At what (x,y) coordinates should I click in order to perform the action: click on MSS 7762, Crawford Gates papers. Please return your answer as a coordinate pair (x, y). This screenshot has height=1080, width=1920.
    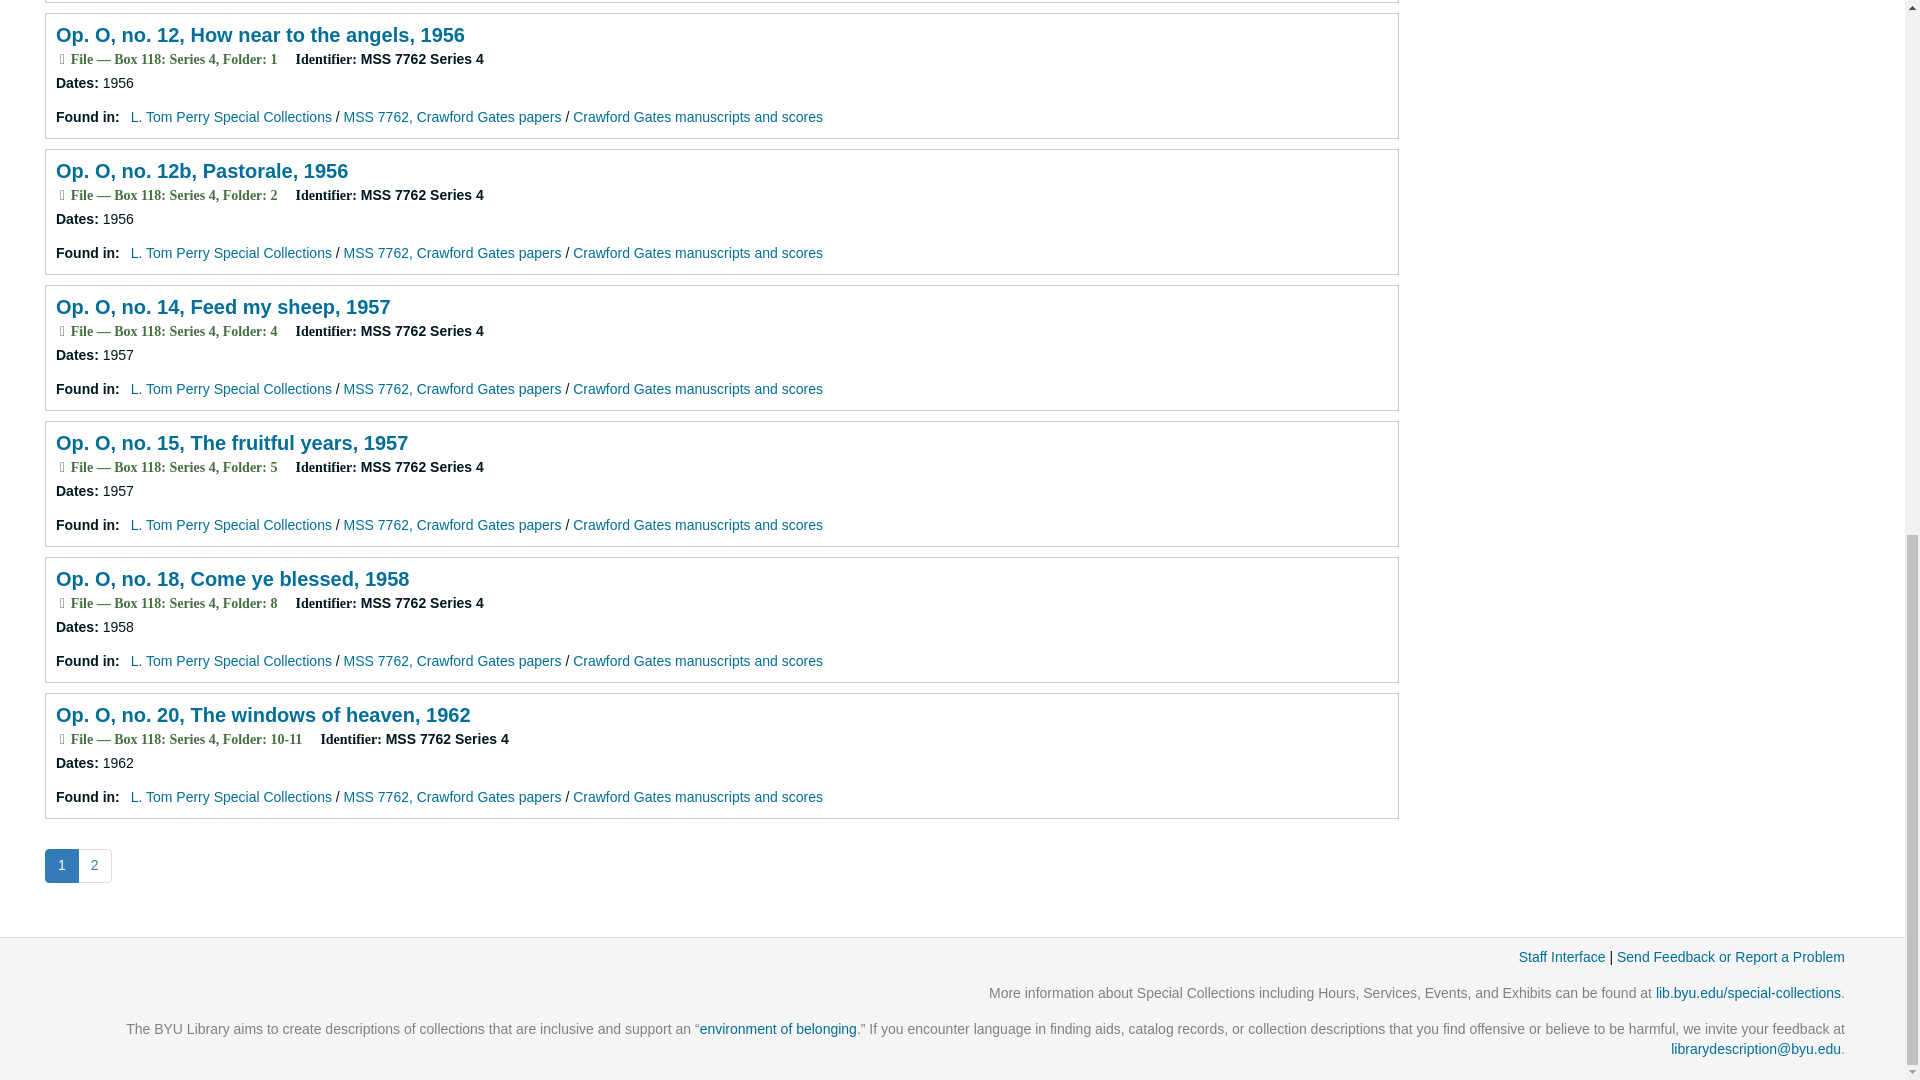
    Looking at the image, I should click on (452, 117).